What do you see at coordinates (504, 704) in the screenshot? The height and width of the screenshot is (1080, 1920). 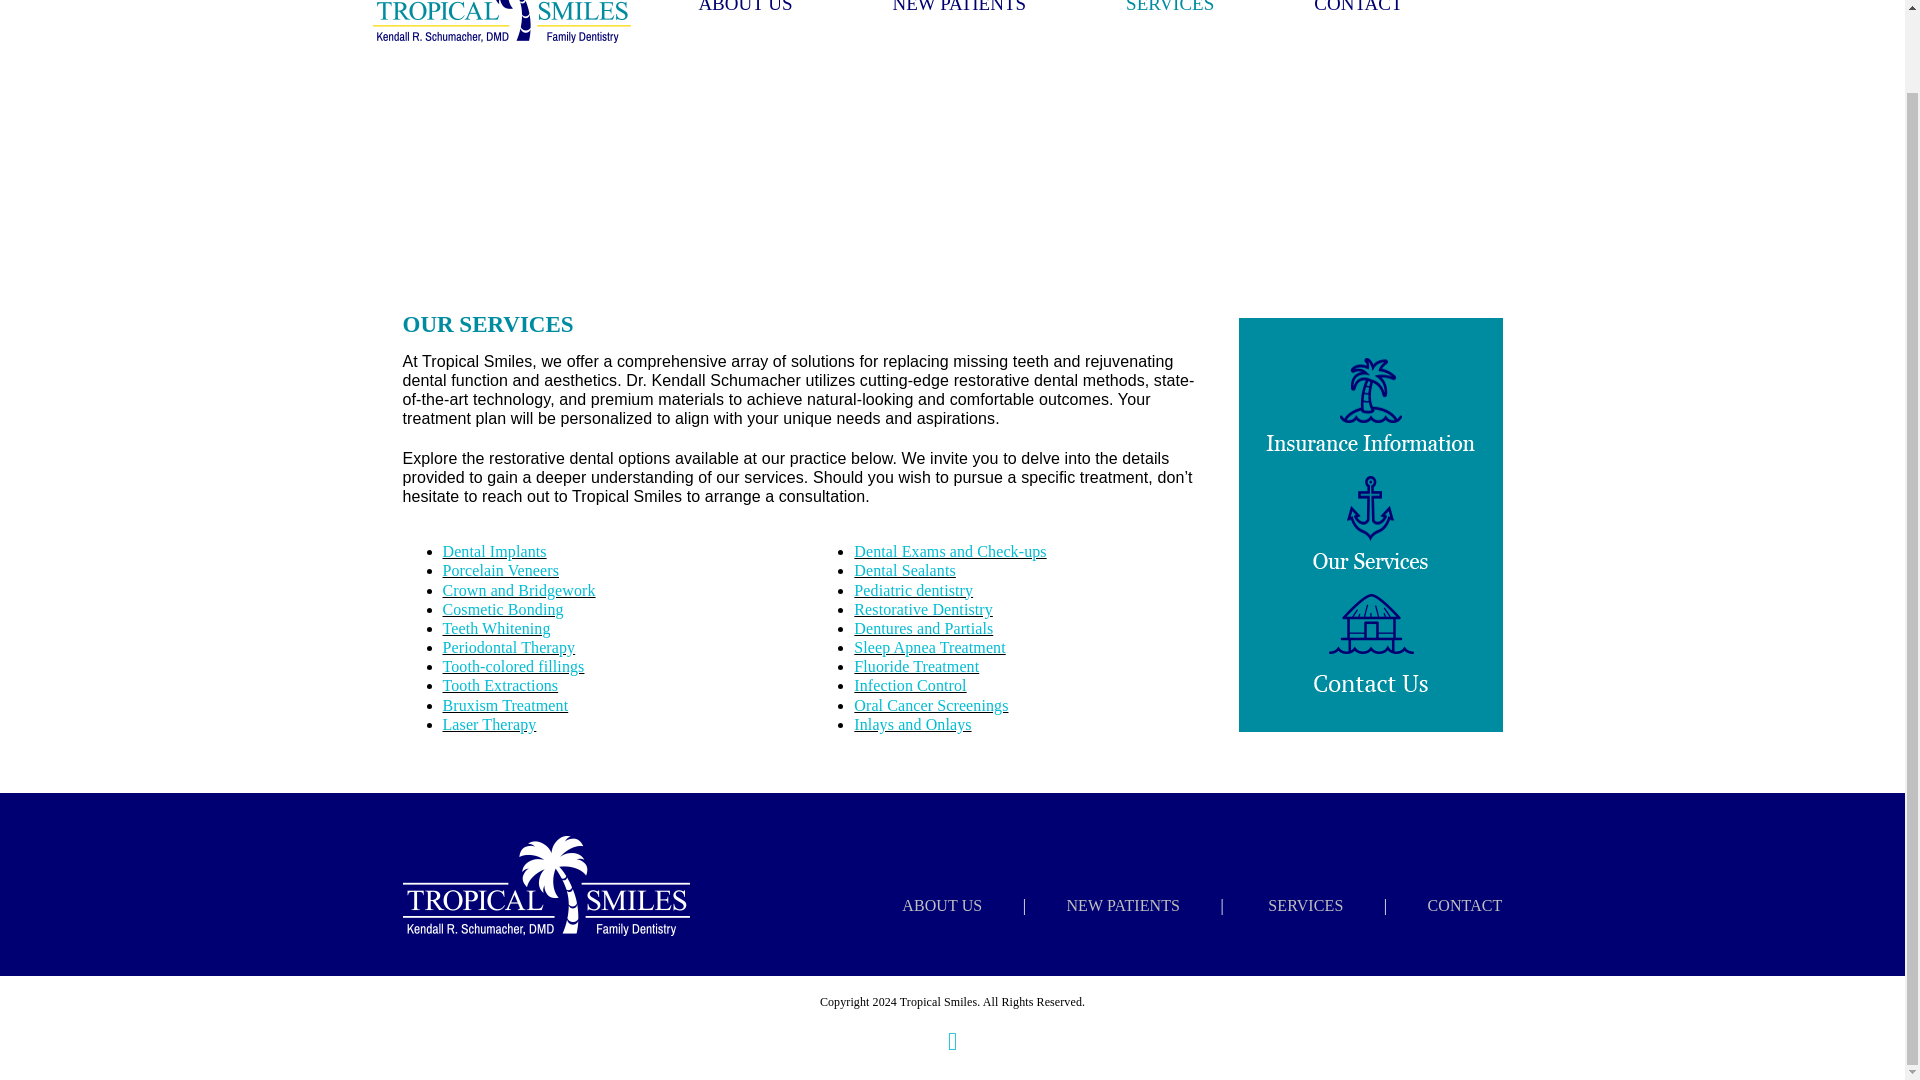 I see `Bruxism Treatment` at bounding box center [504, 704].